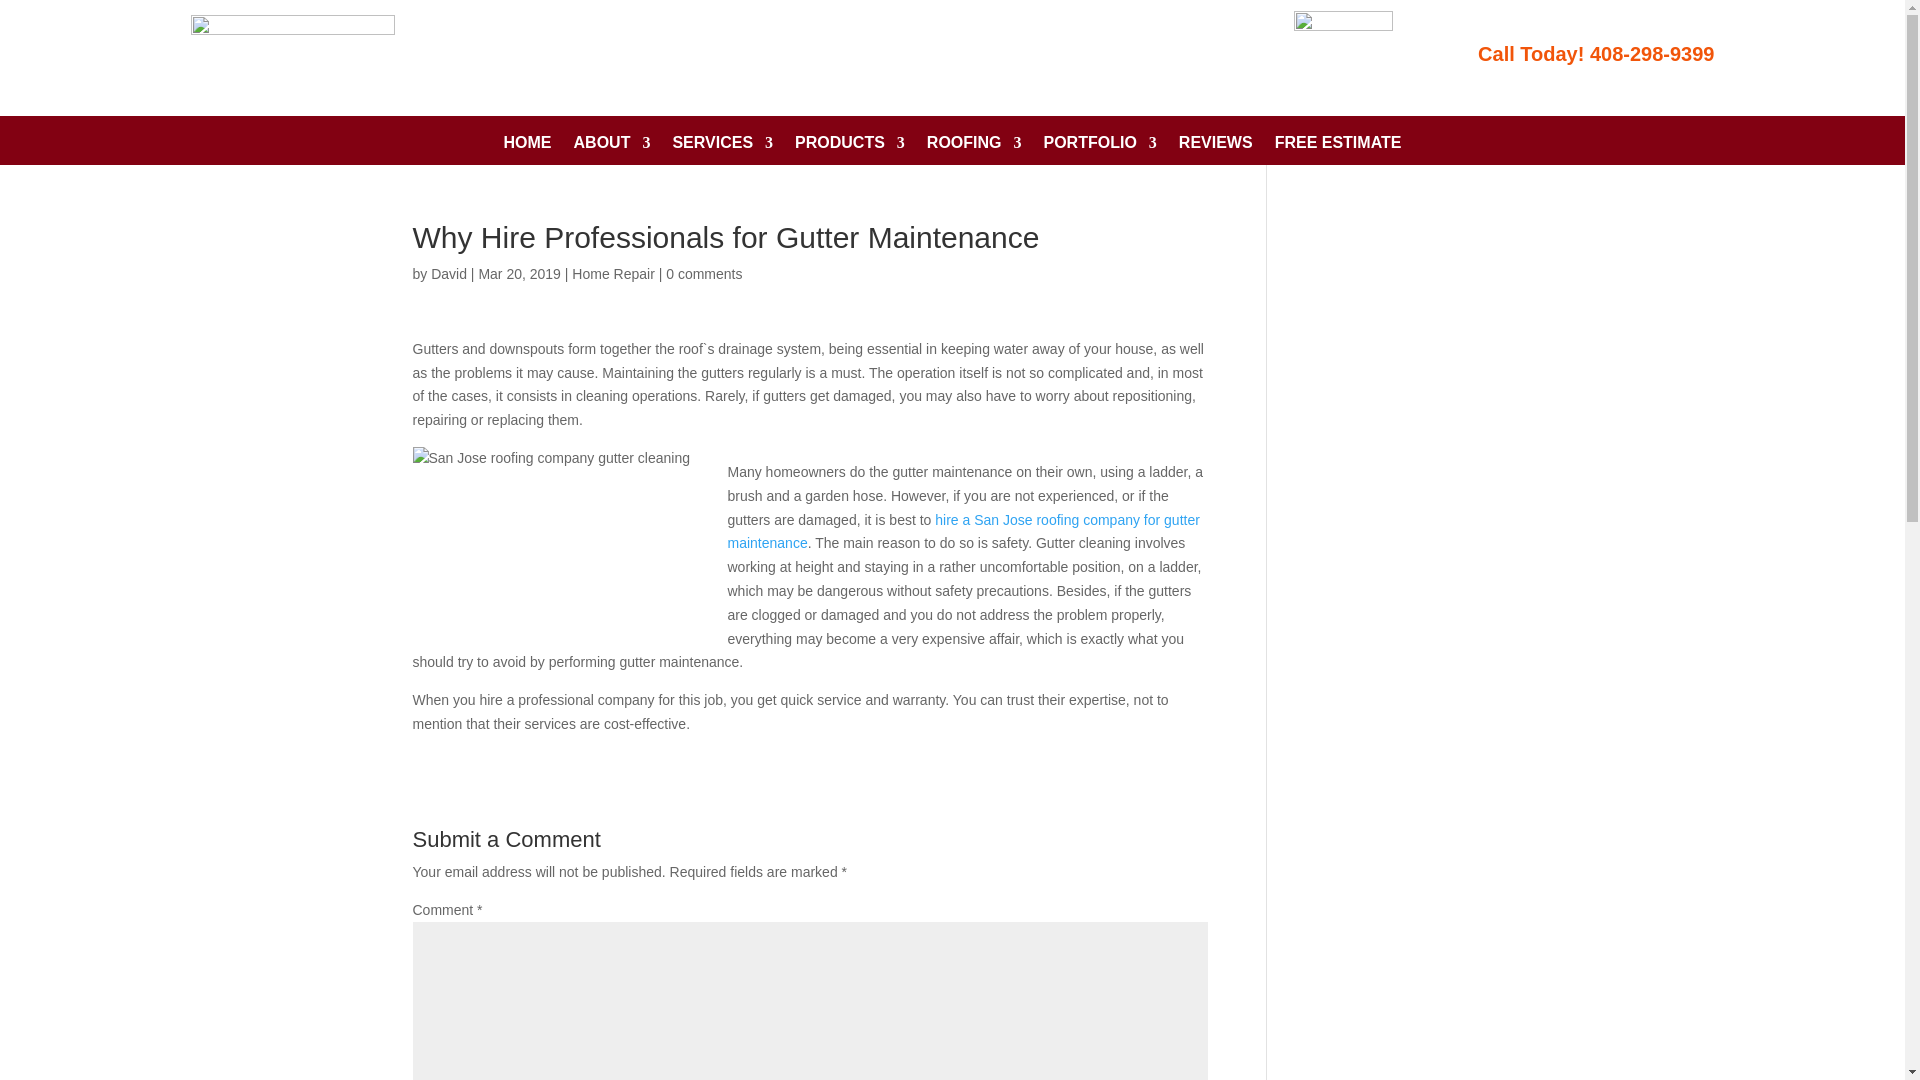 This screenshot has width=1920, height=1080. I want to click on Home Repair, so click(613, 273).